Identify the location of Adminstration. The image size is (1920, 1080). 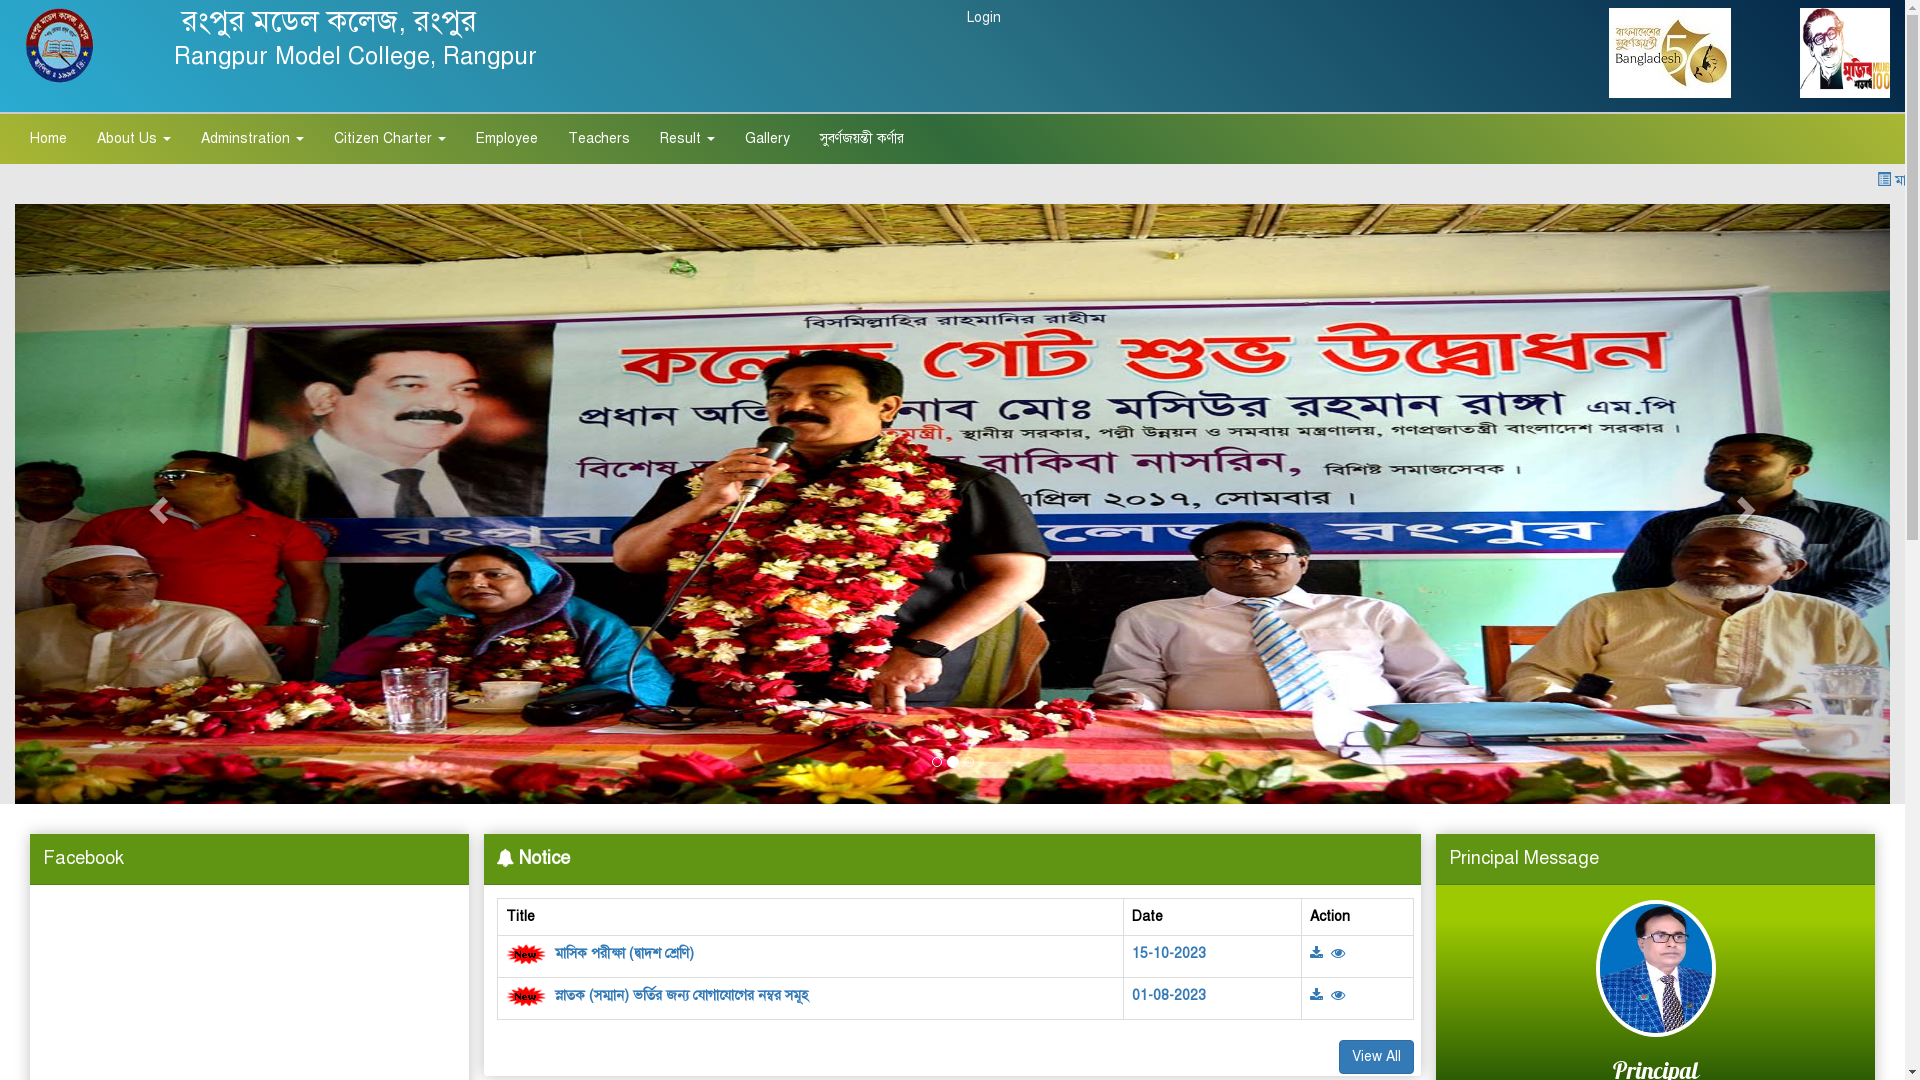
(252, 139).